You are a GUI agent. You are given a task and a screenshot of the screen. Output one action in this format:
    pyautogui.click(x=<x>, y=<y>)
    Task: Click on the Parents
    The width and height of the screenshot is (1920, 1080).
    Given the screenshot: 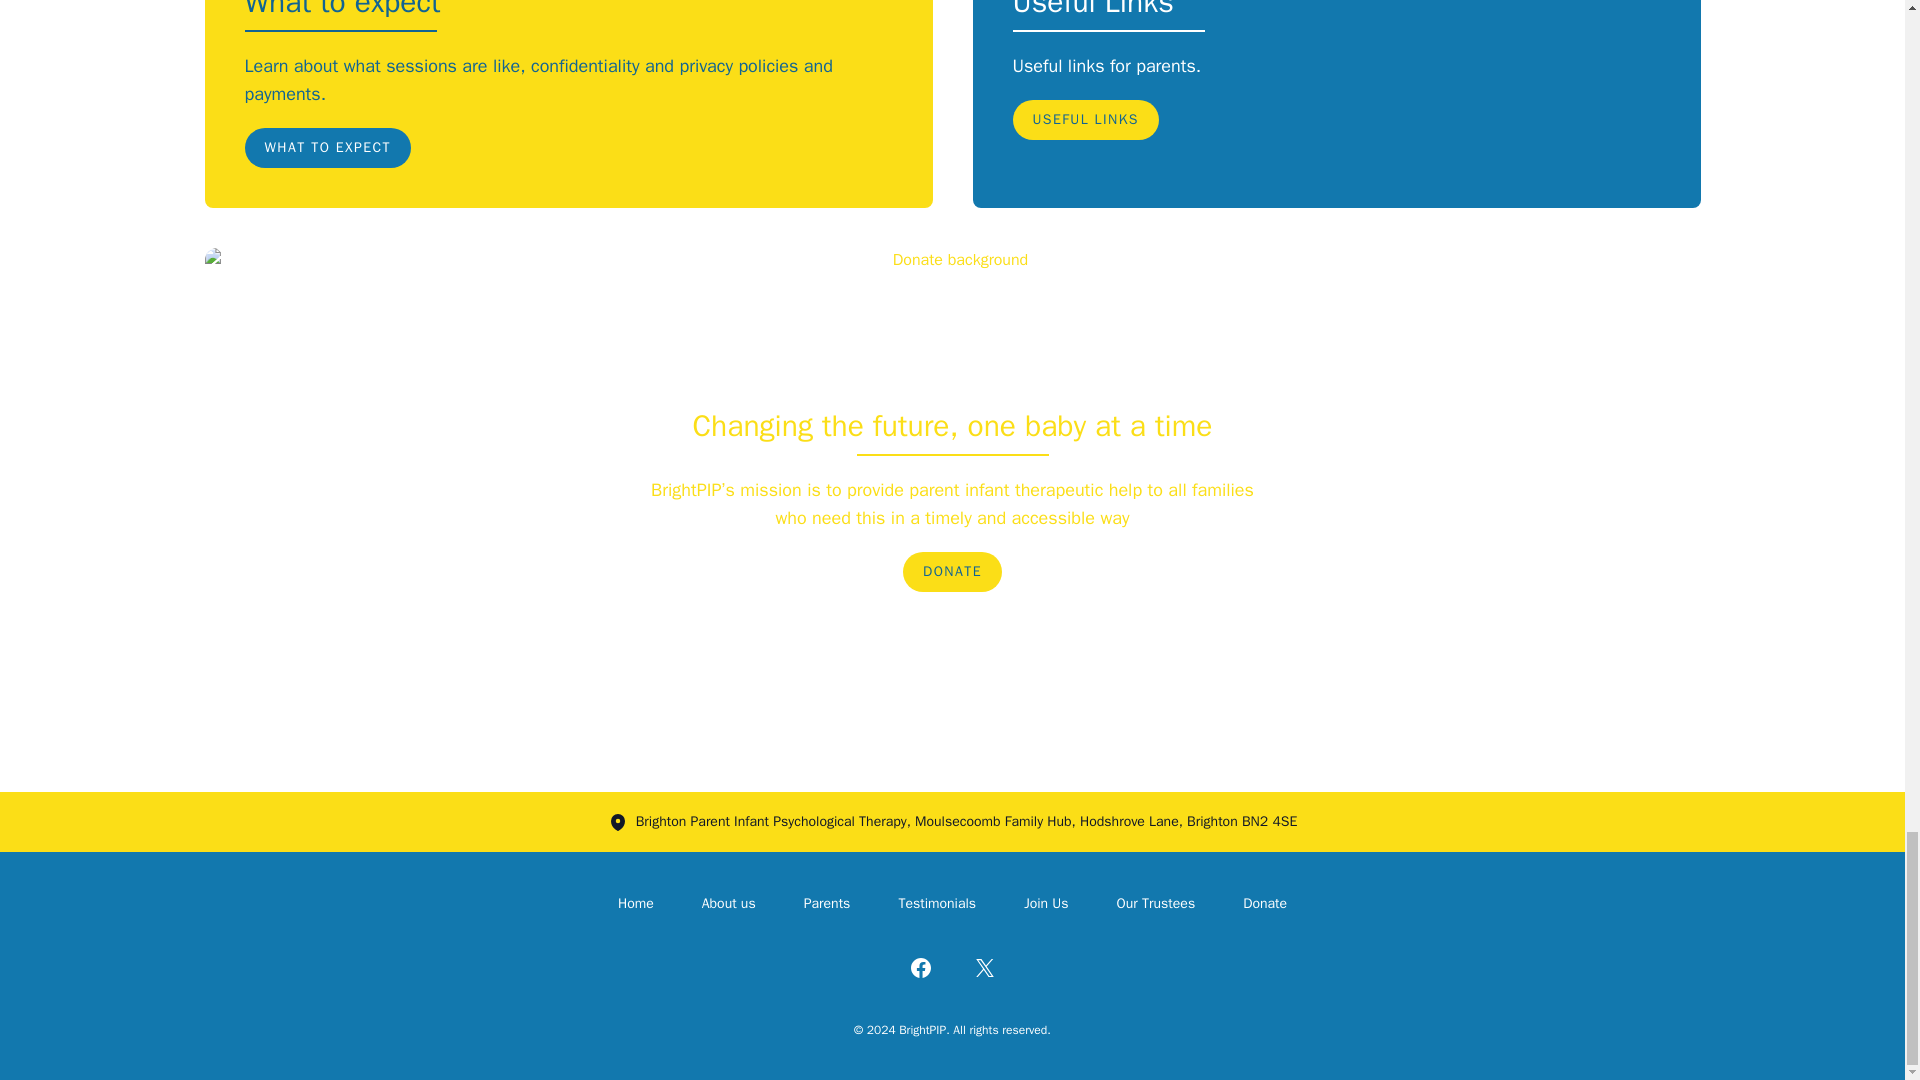 What is the action you would take?
    pyautogui.click(x=827, y=903)
    